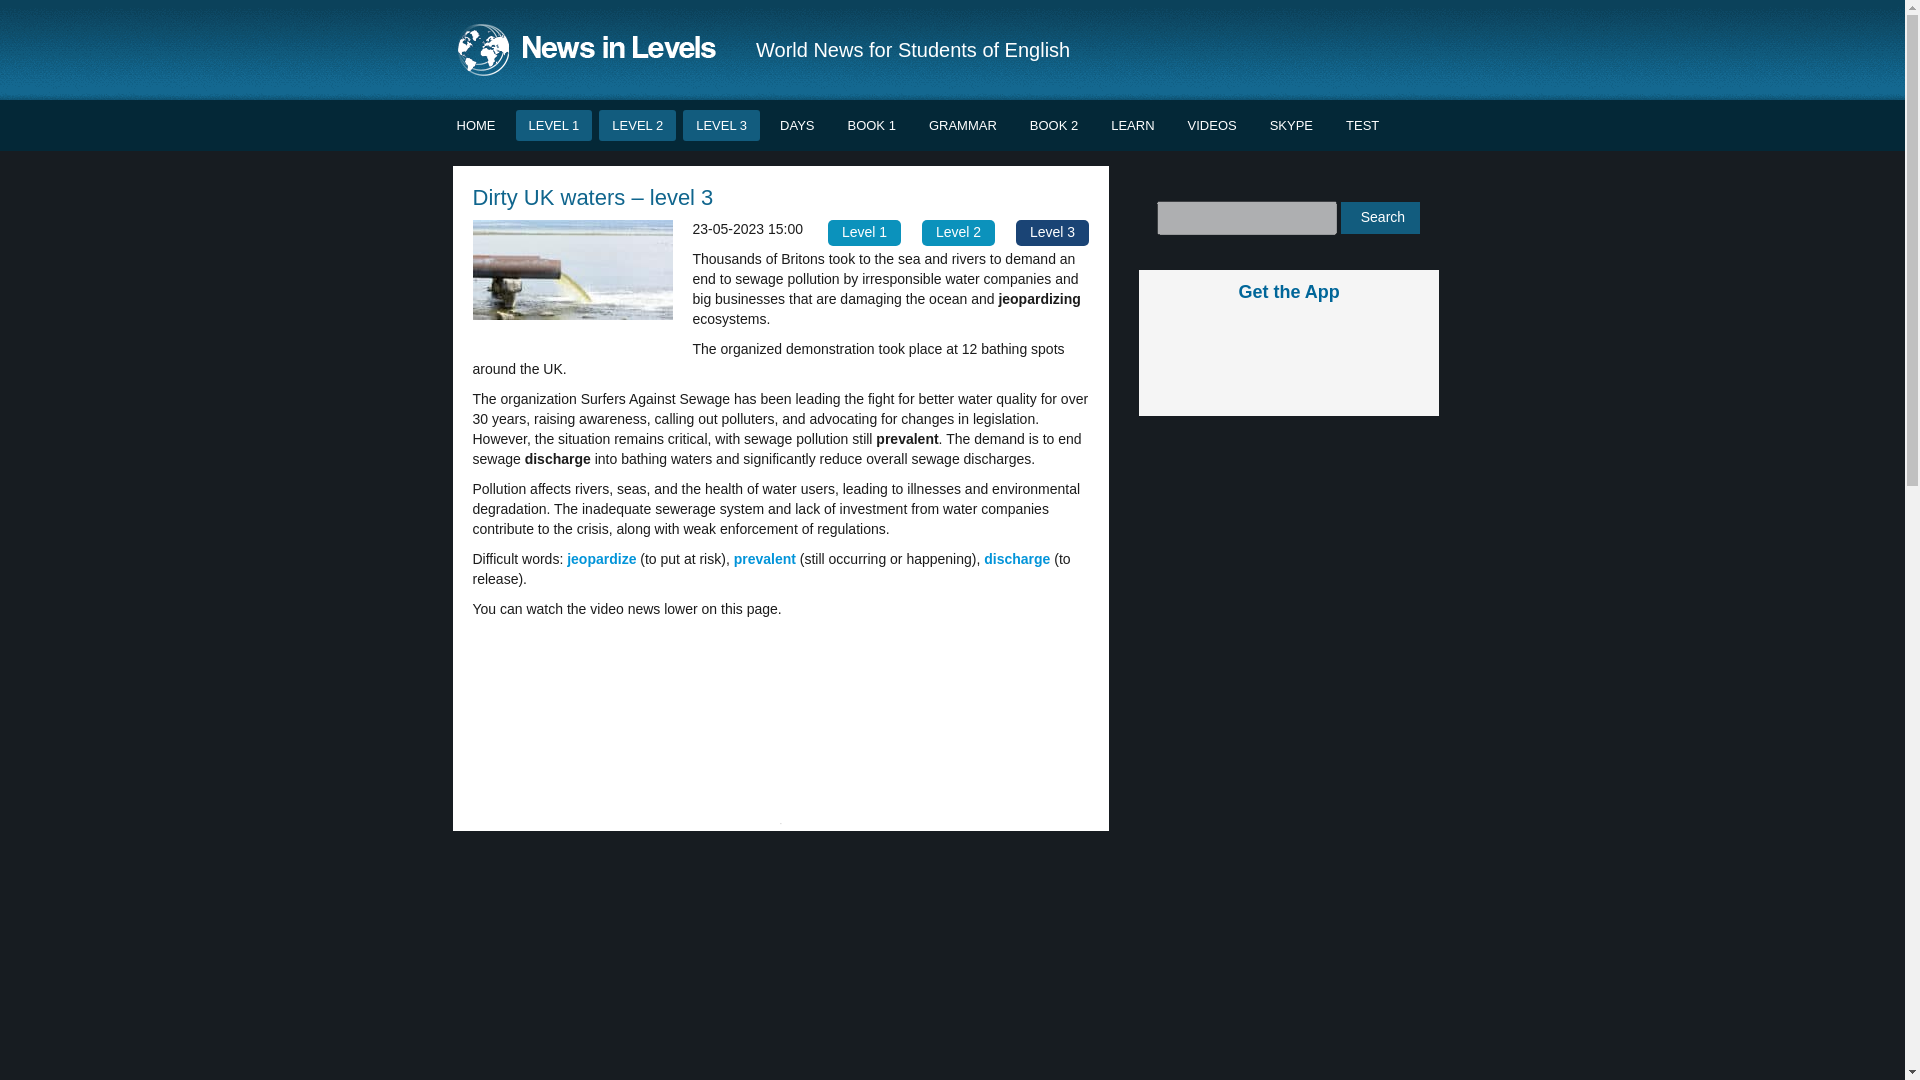 The image size is (1920, 1080). What do you see at coordinates (1054, 126) in the screenshot?
I see `BOOK 2` at bounding box center [1054, 126].